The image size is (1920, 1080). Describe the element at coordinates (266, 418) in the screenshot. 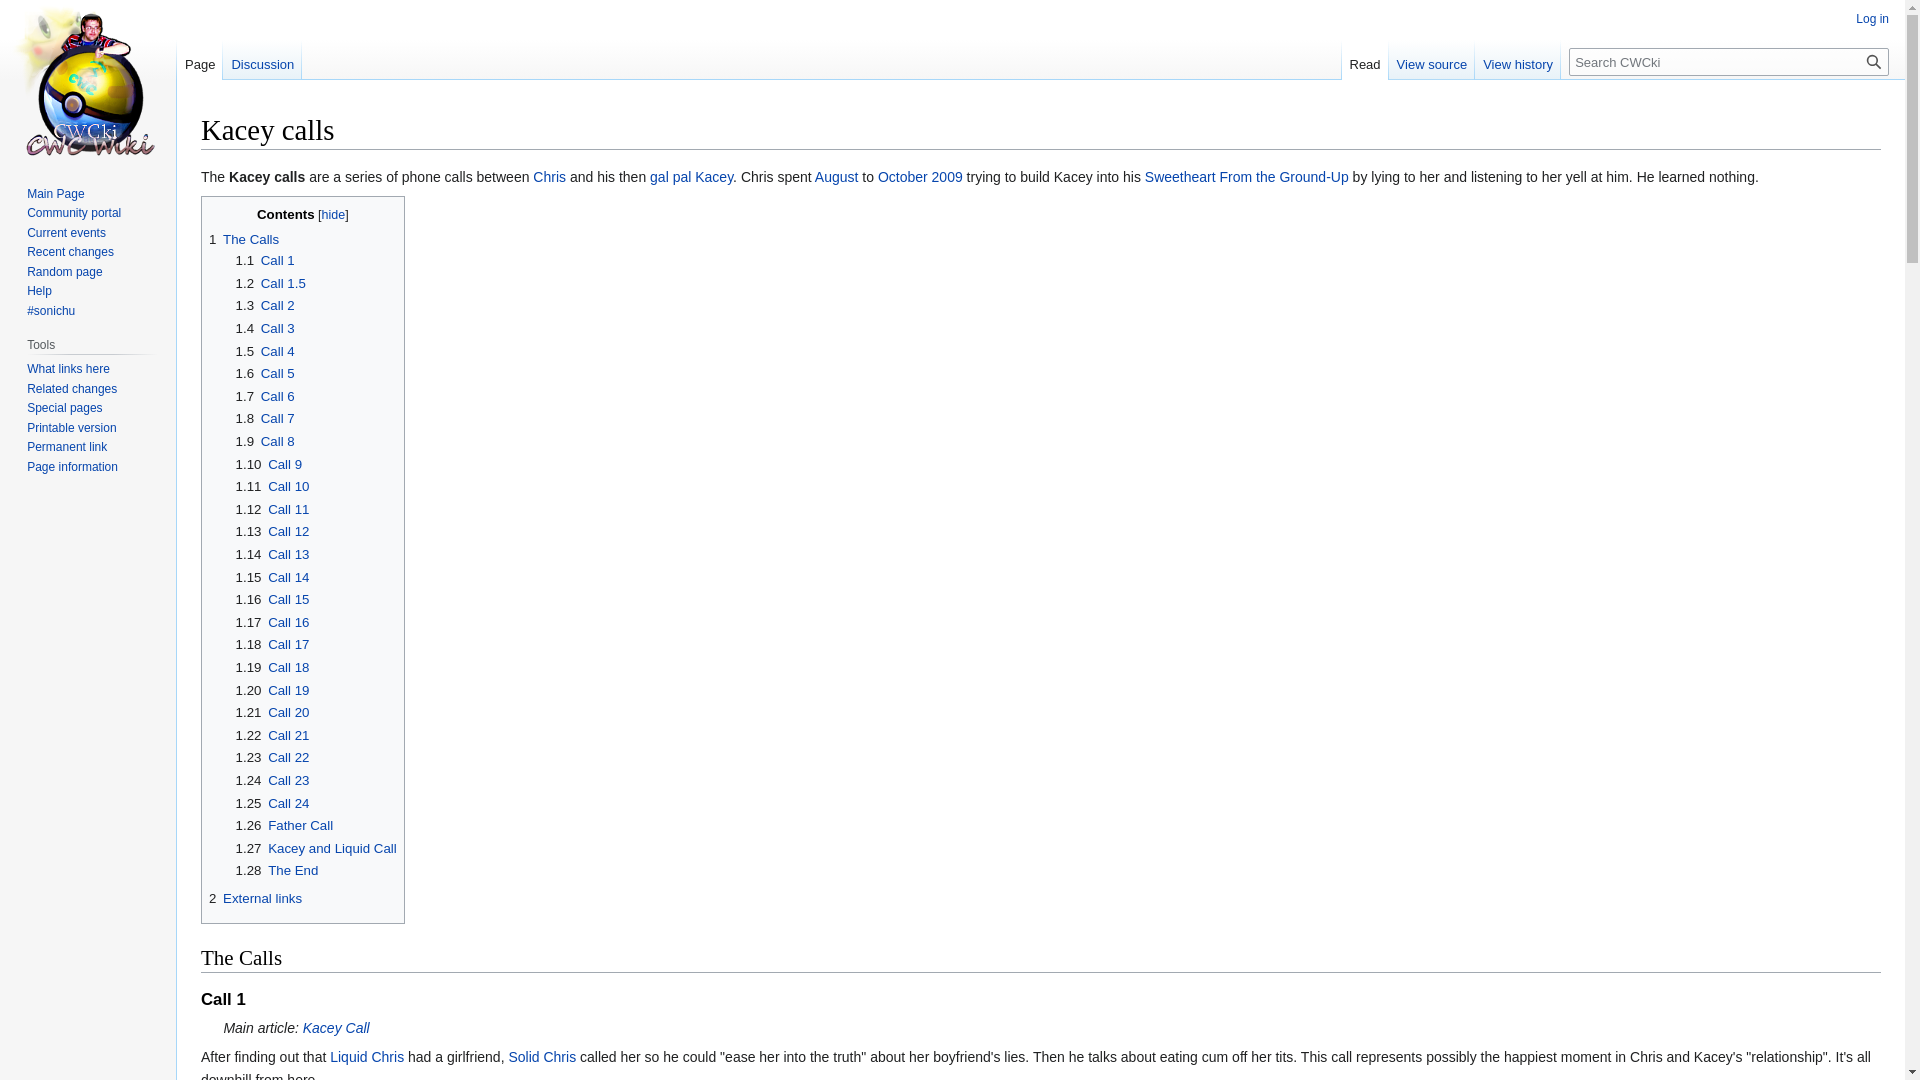

I see `1.8 Call 7` at that location.